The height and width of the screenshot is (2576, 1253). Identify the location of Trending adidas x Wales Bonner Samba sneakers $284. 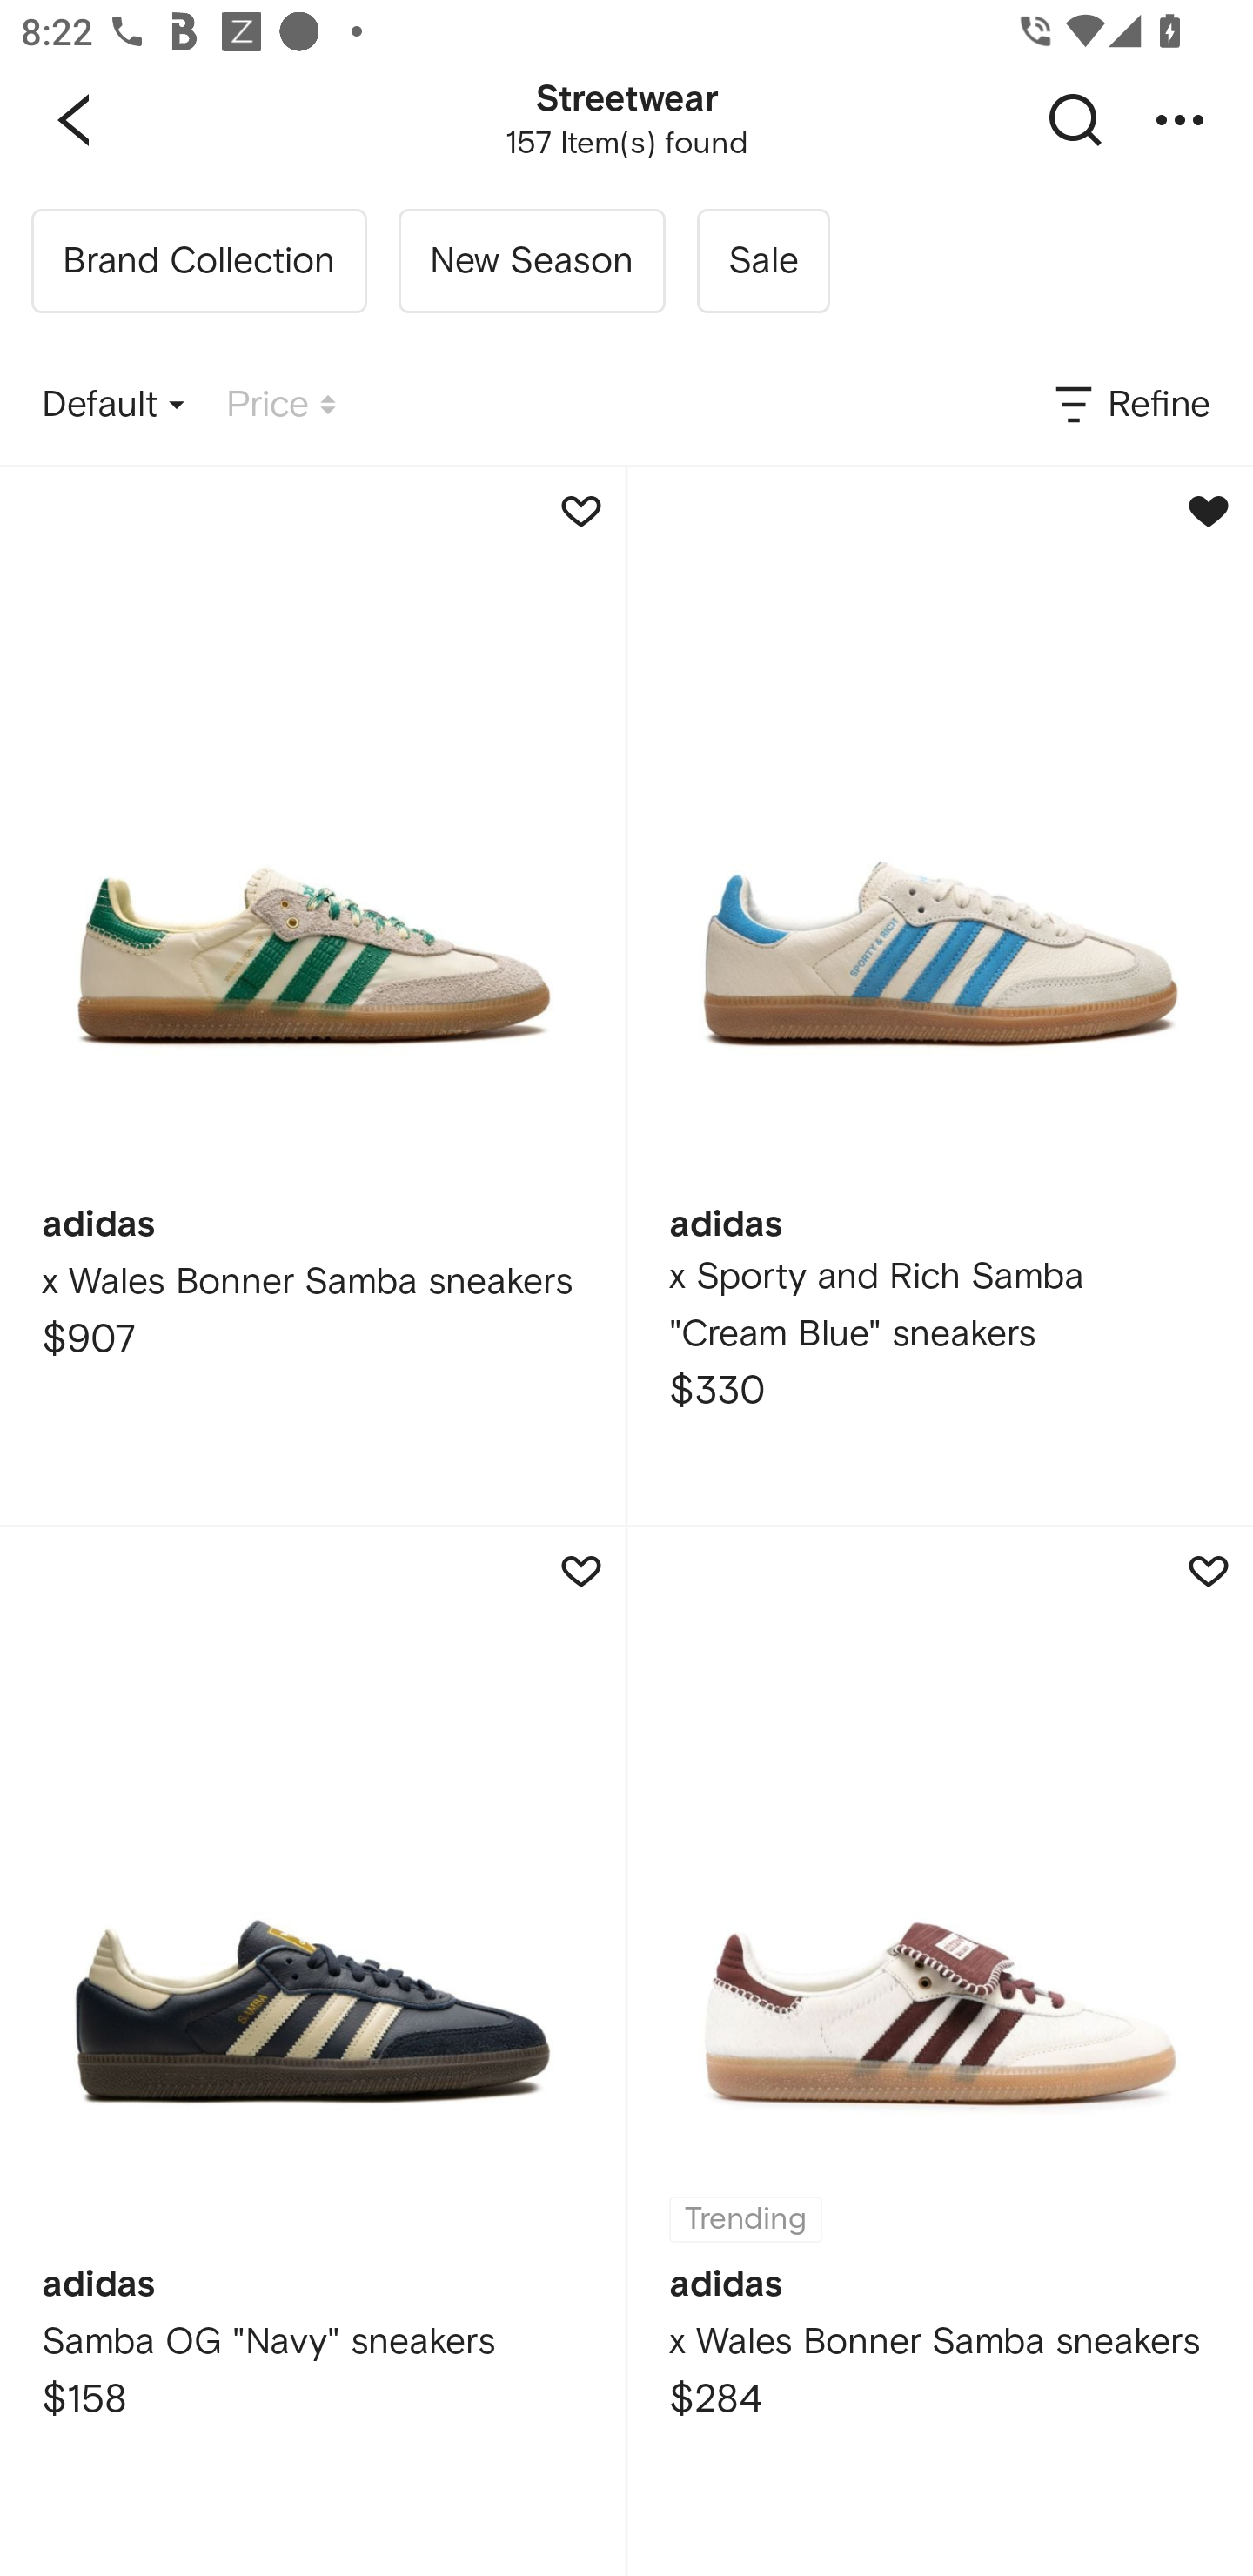
(940, 2052).